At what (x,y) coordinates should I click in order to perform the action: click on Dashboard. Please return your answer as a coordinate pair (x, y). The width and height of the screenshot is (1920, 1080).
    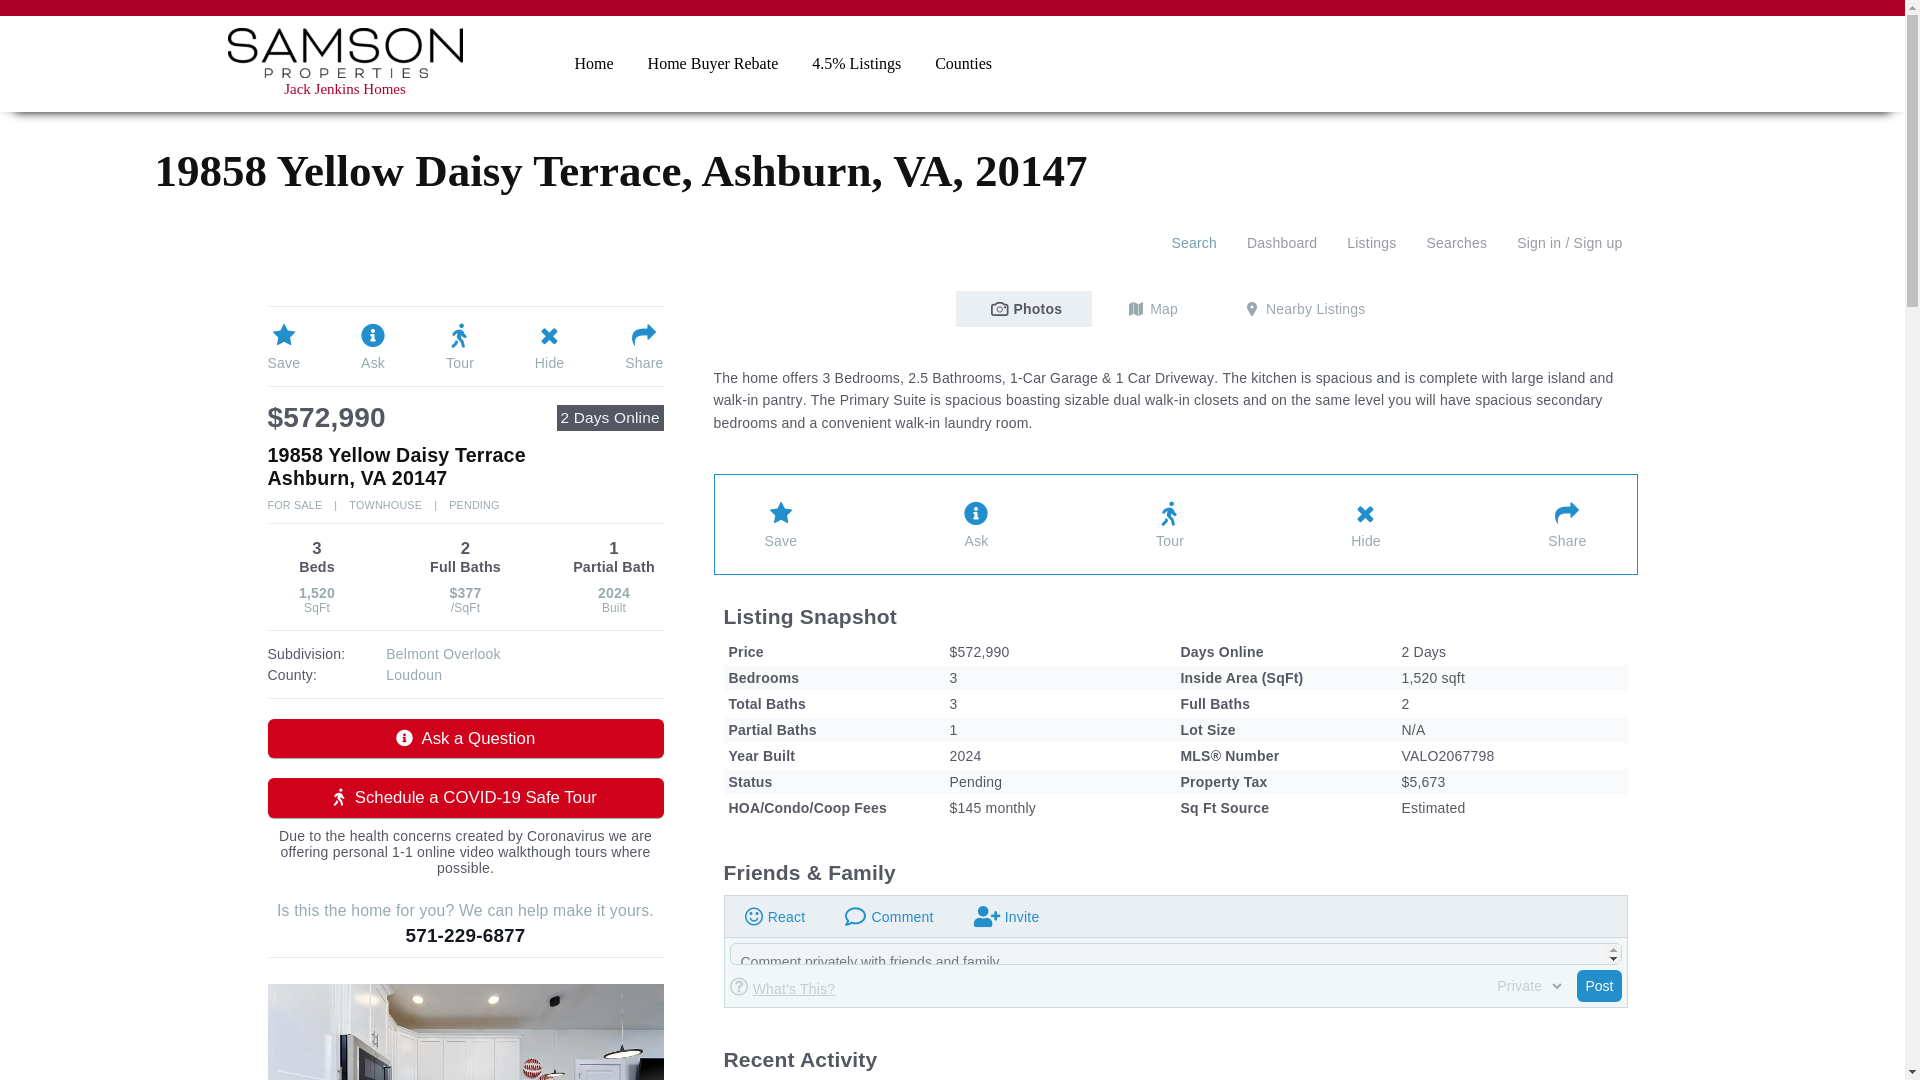
    Looking at the image, I should click on (1282, 244).